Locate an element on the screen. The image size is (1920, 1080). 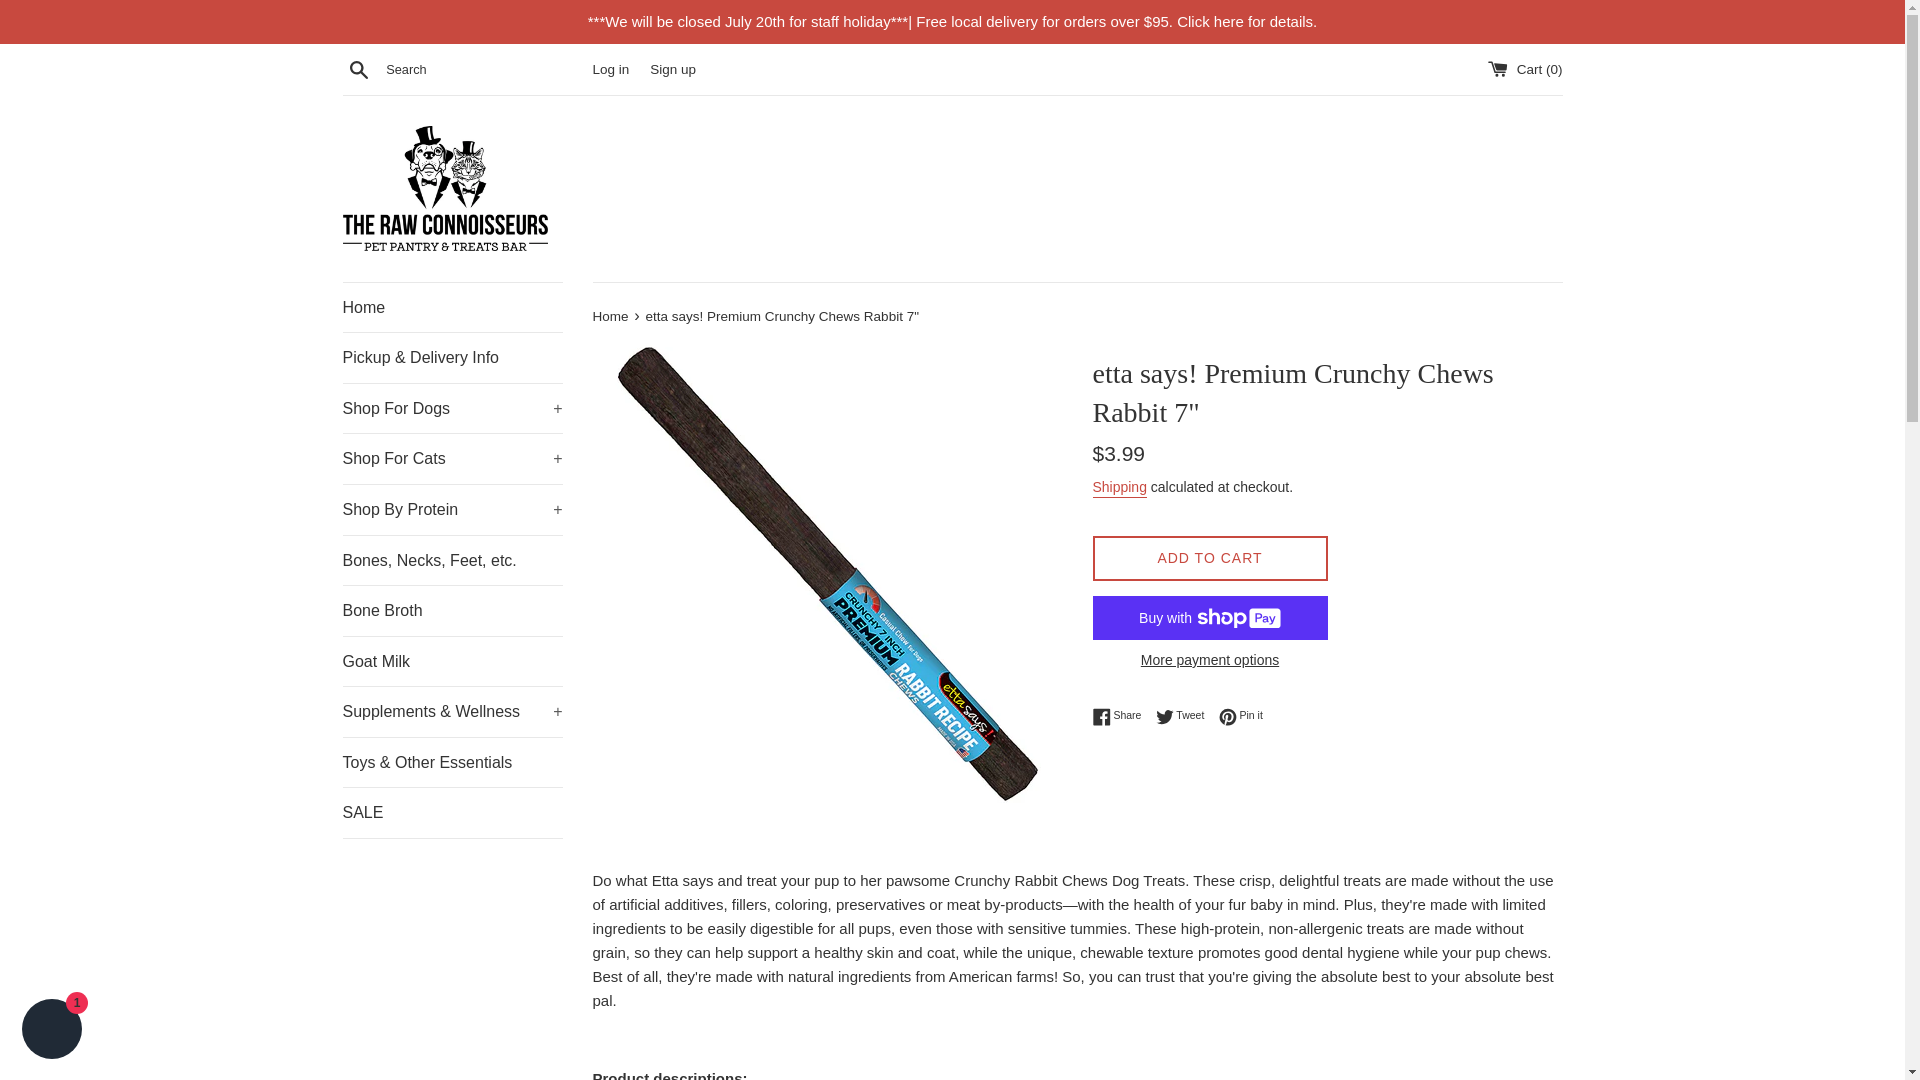
Shopify online store chat is located at coordinates (52, 1031).